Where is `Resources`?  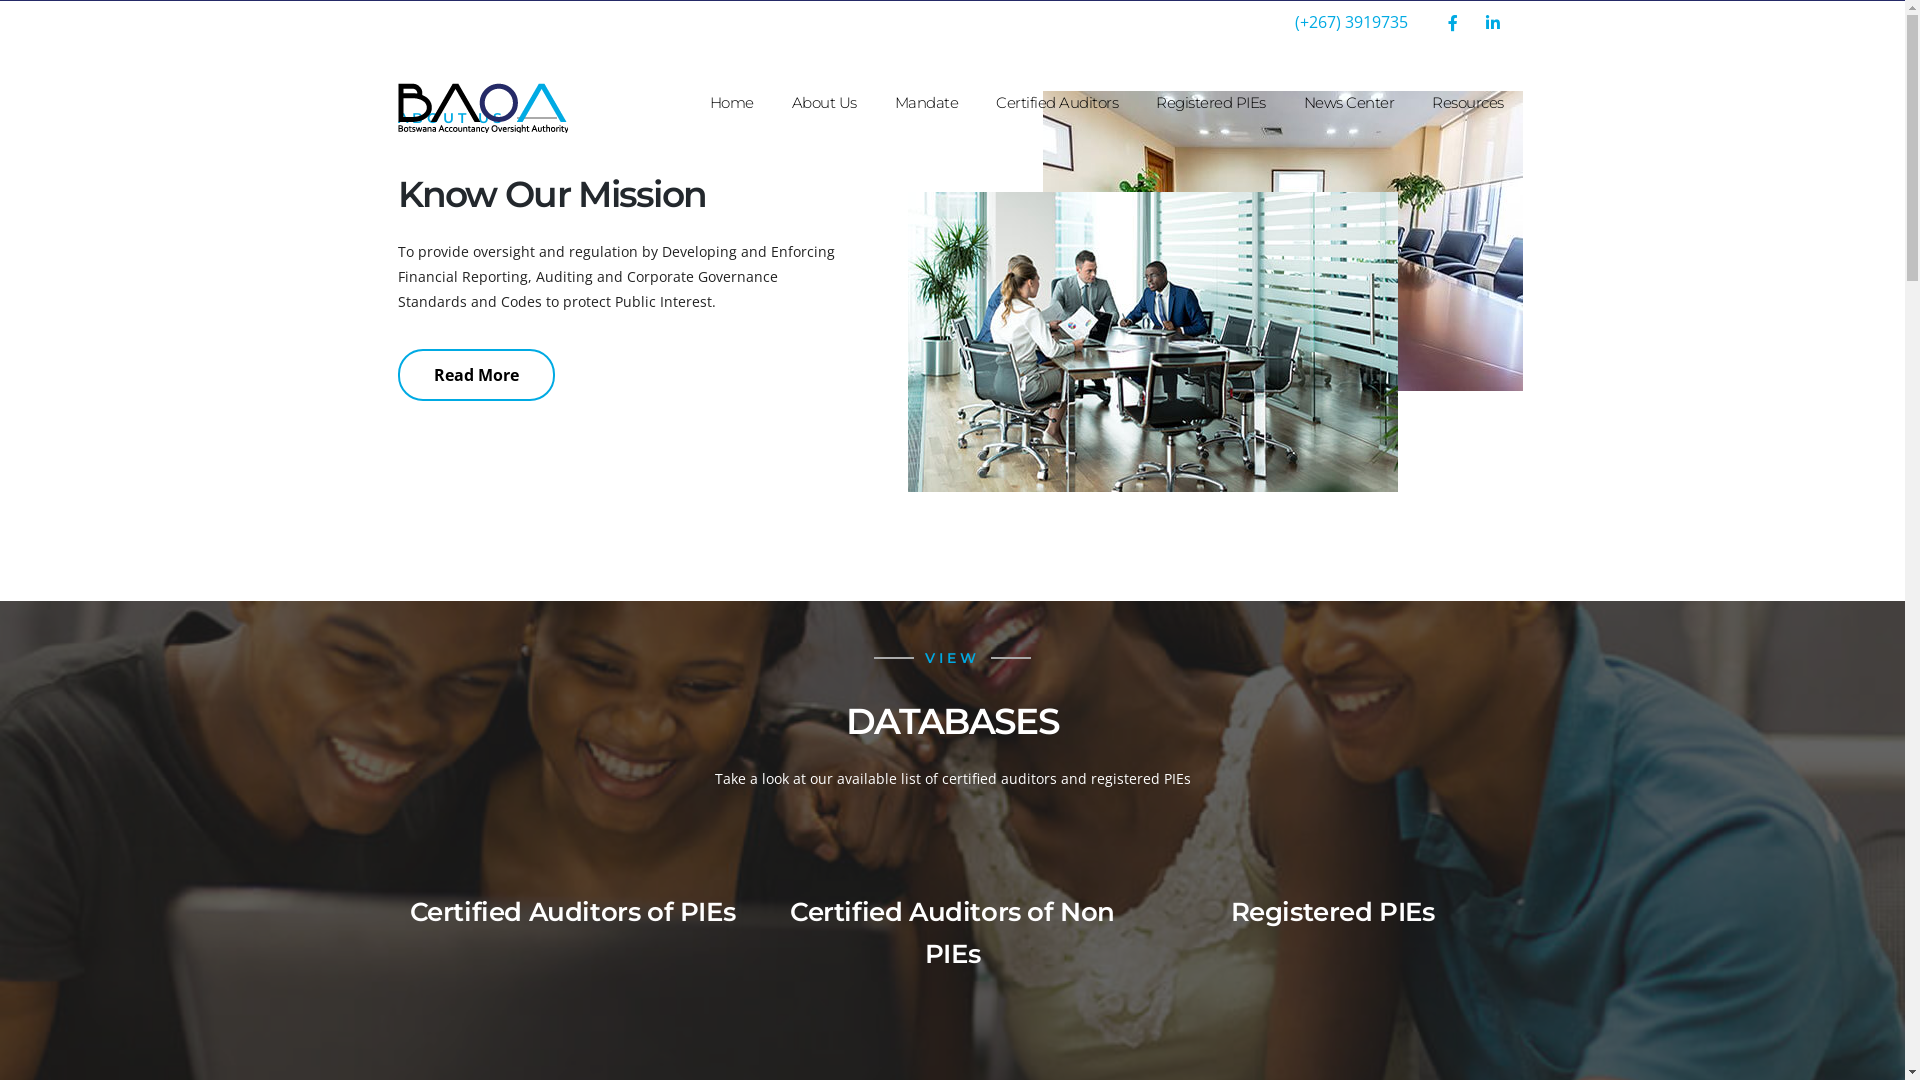 Resources is located at coordinates (1468, 103).